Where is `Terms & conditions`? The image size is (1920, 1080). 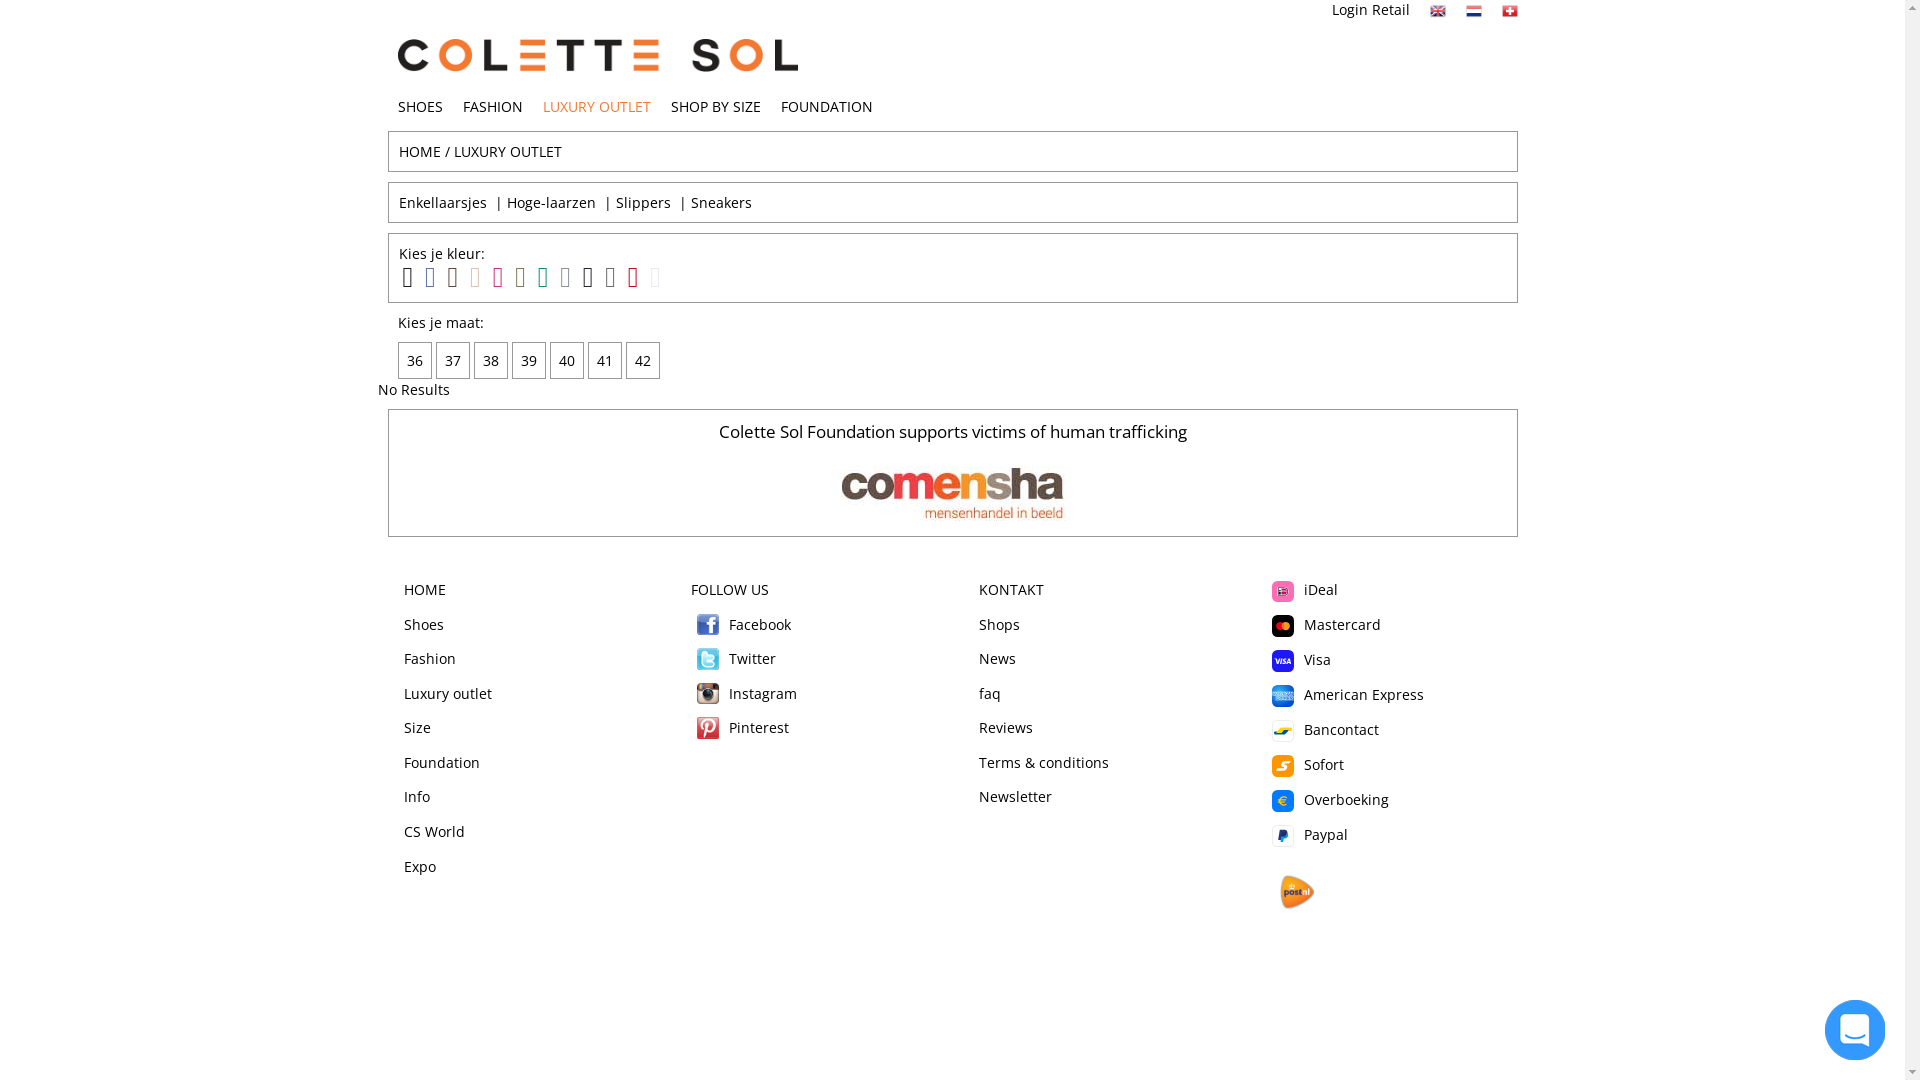
Terms & conditions is located at coordinates (1043, 762).